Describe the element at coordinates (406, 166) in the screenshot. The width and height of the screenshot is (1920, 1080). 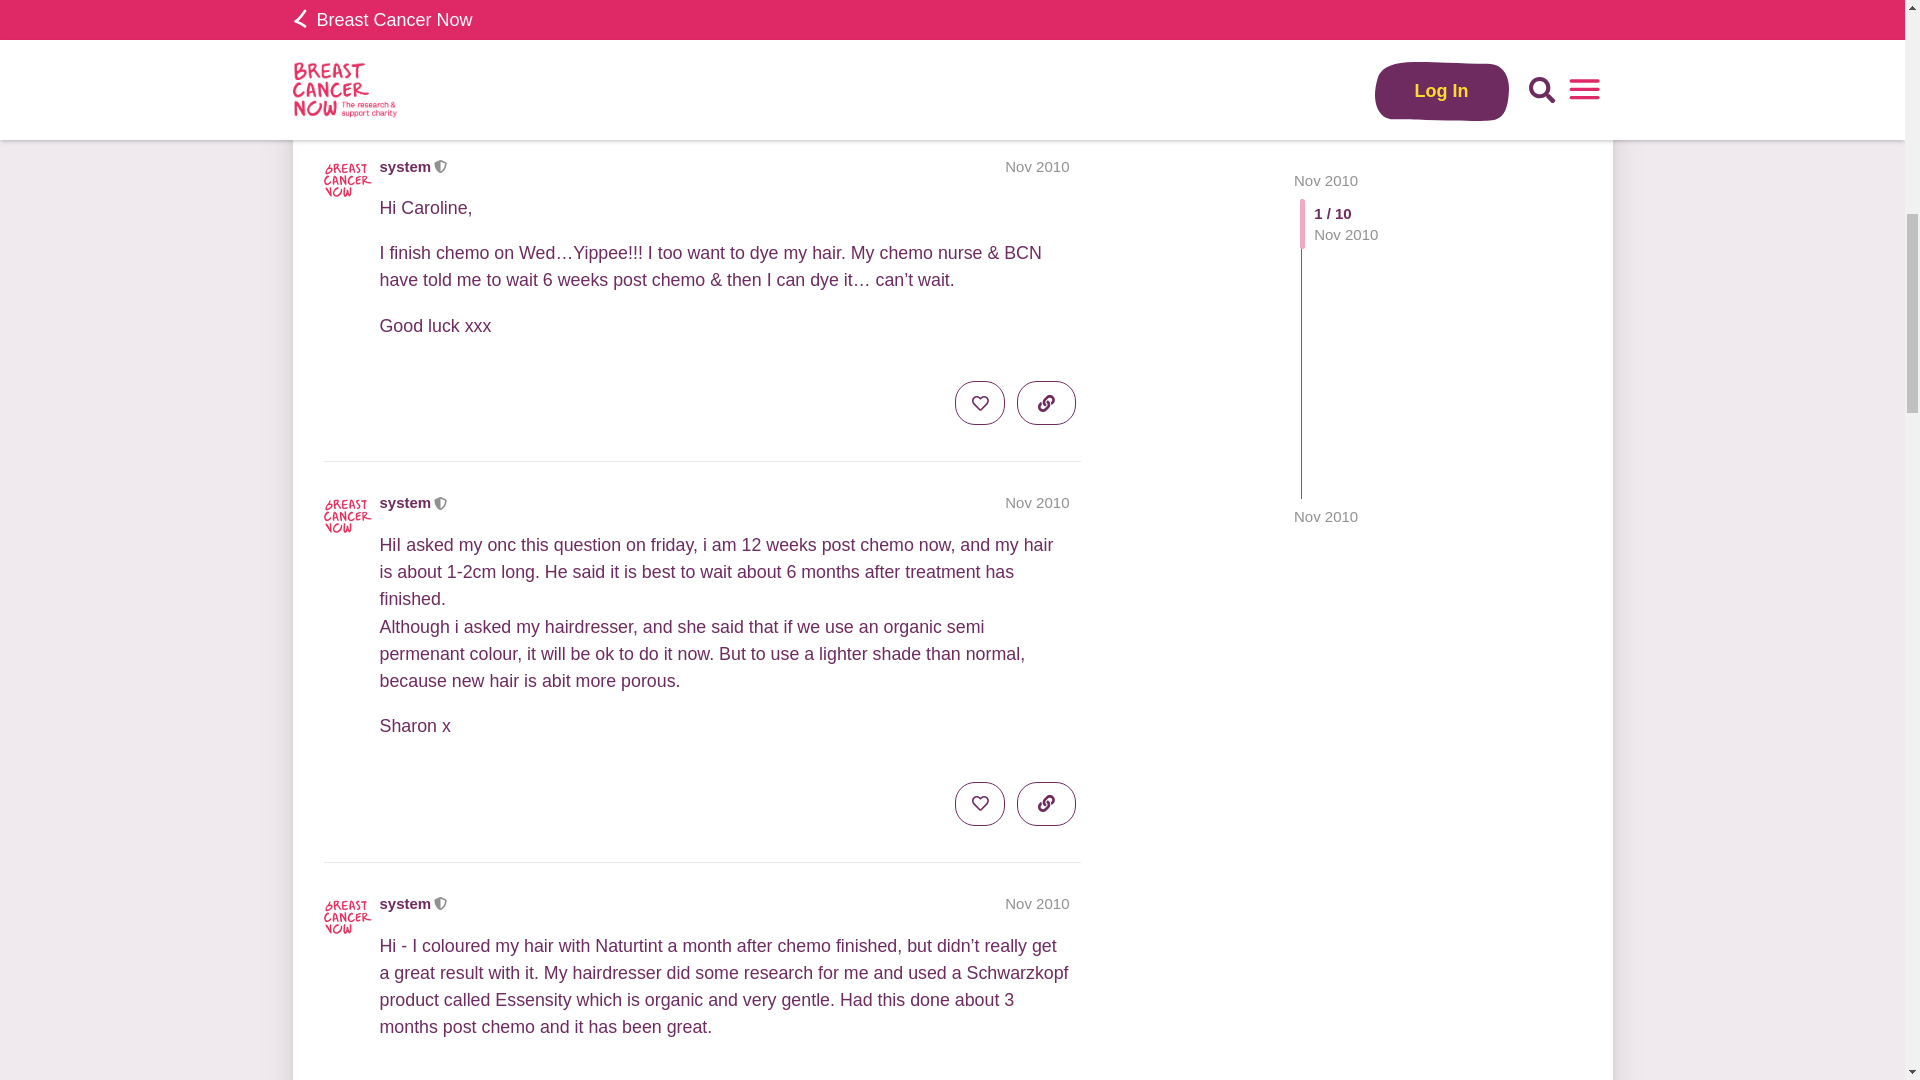
I see `system` at that location.